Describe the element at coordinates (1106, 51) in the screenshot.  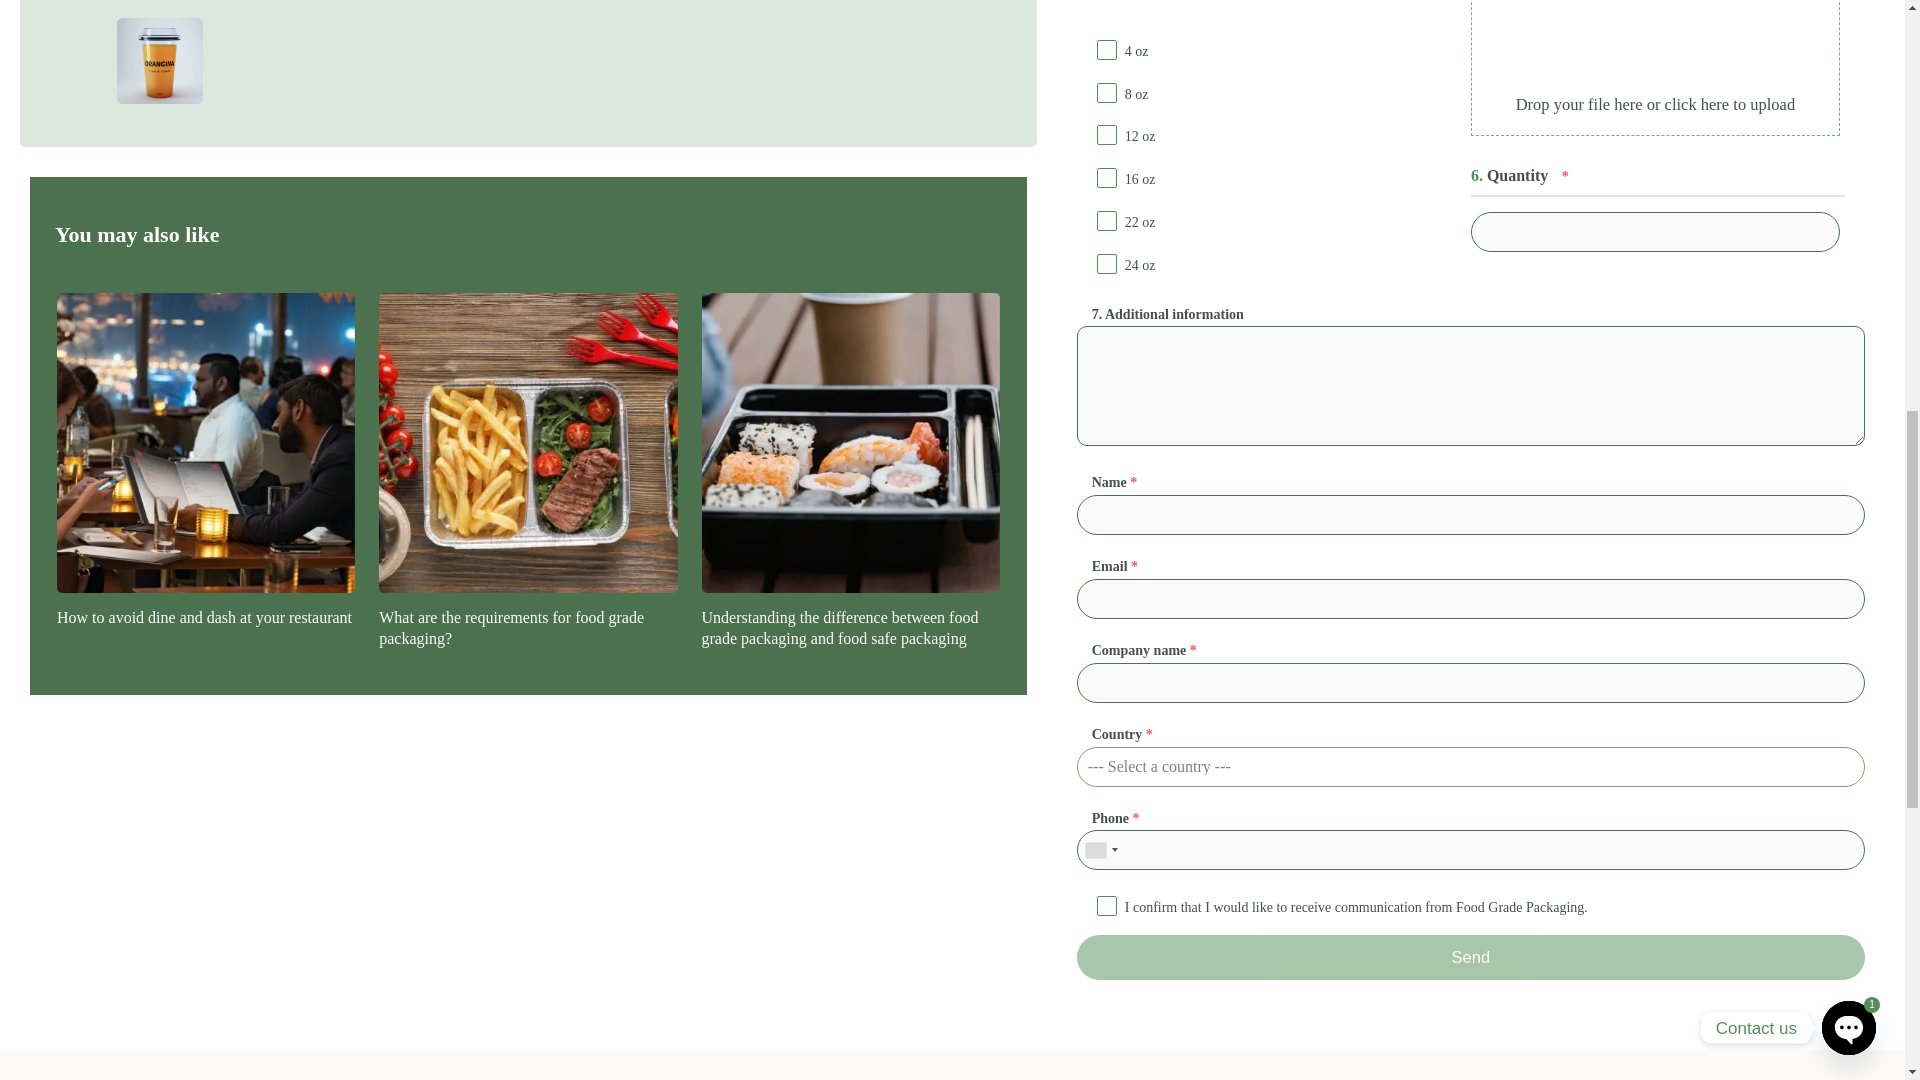
I see `4 oz` at that location.